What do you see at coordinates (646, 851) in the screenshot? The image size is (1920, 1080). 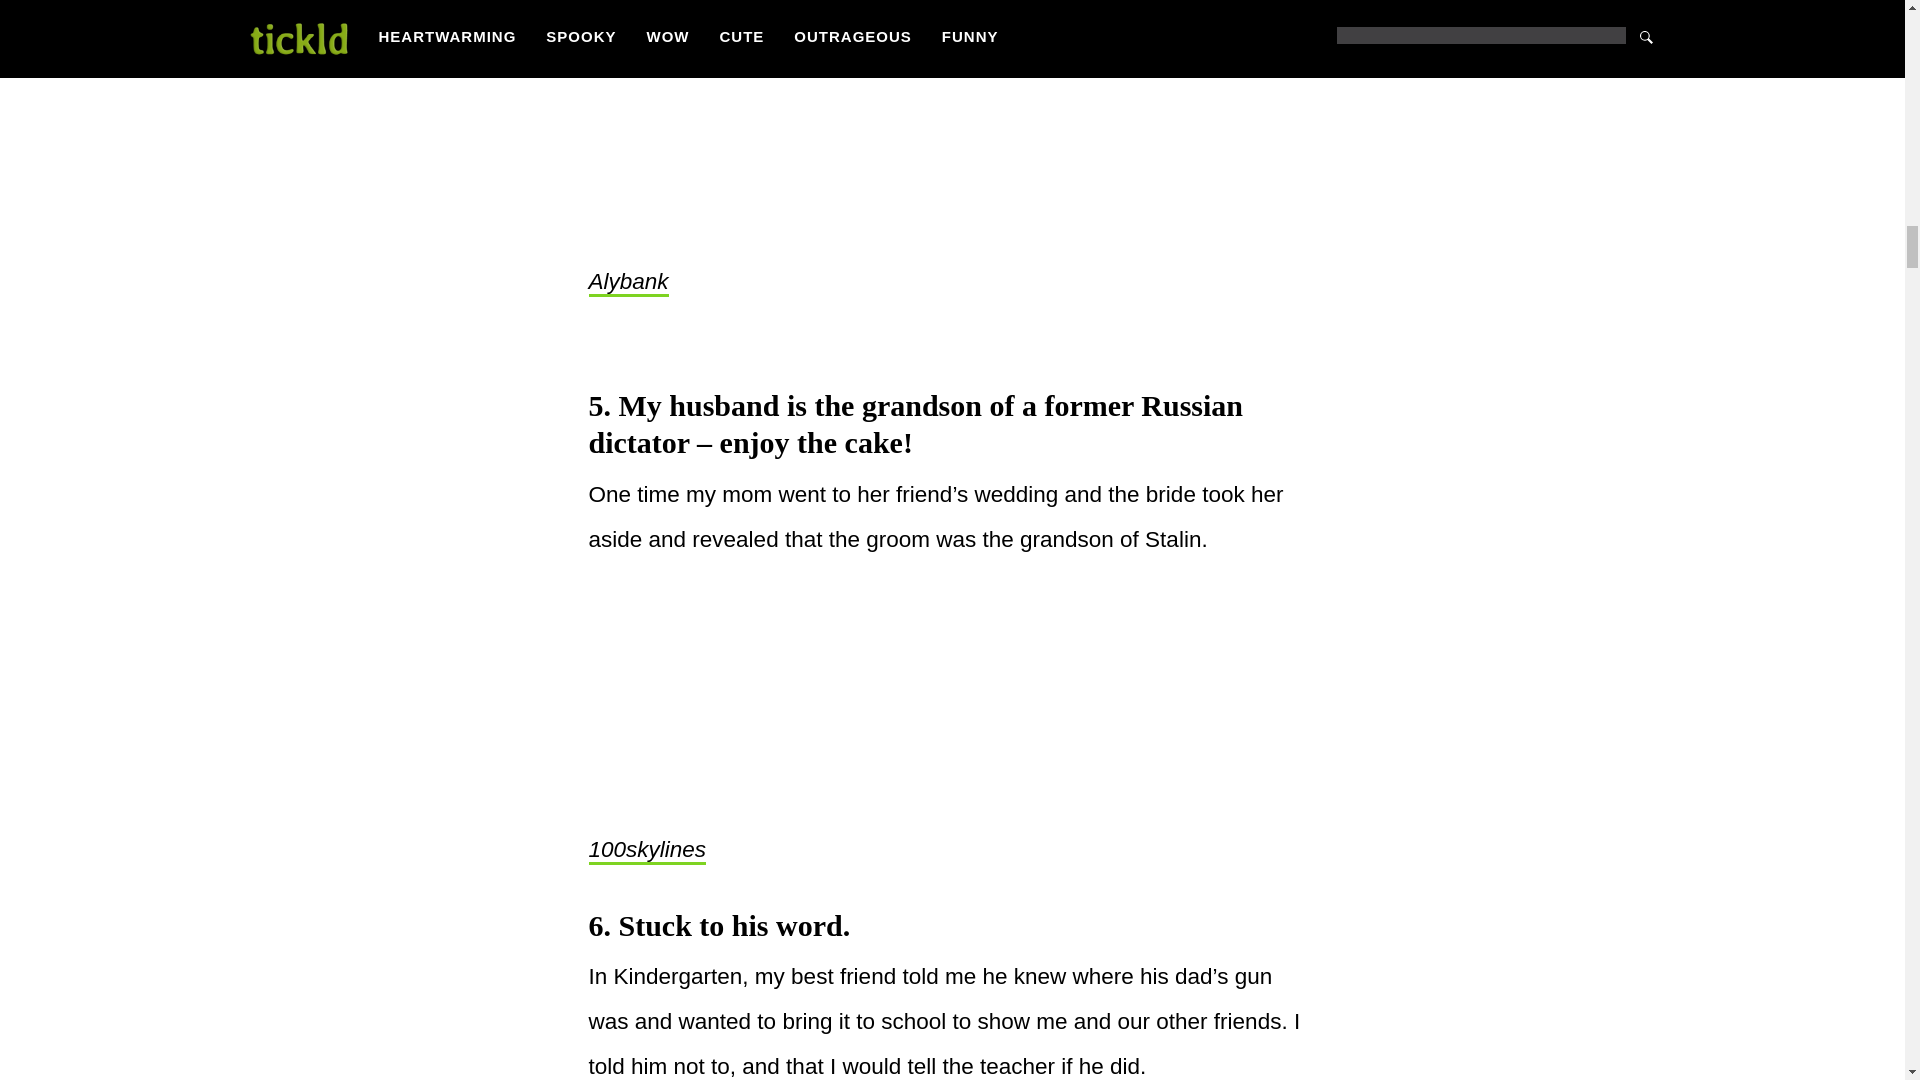 I see `100skylines` at bounding box center [646, 851].